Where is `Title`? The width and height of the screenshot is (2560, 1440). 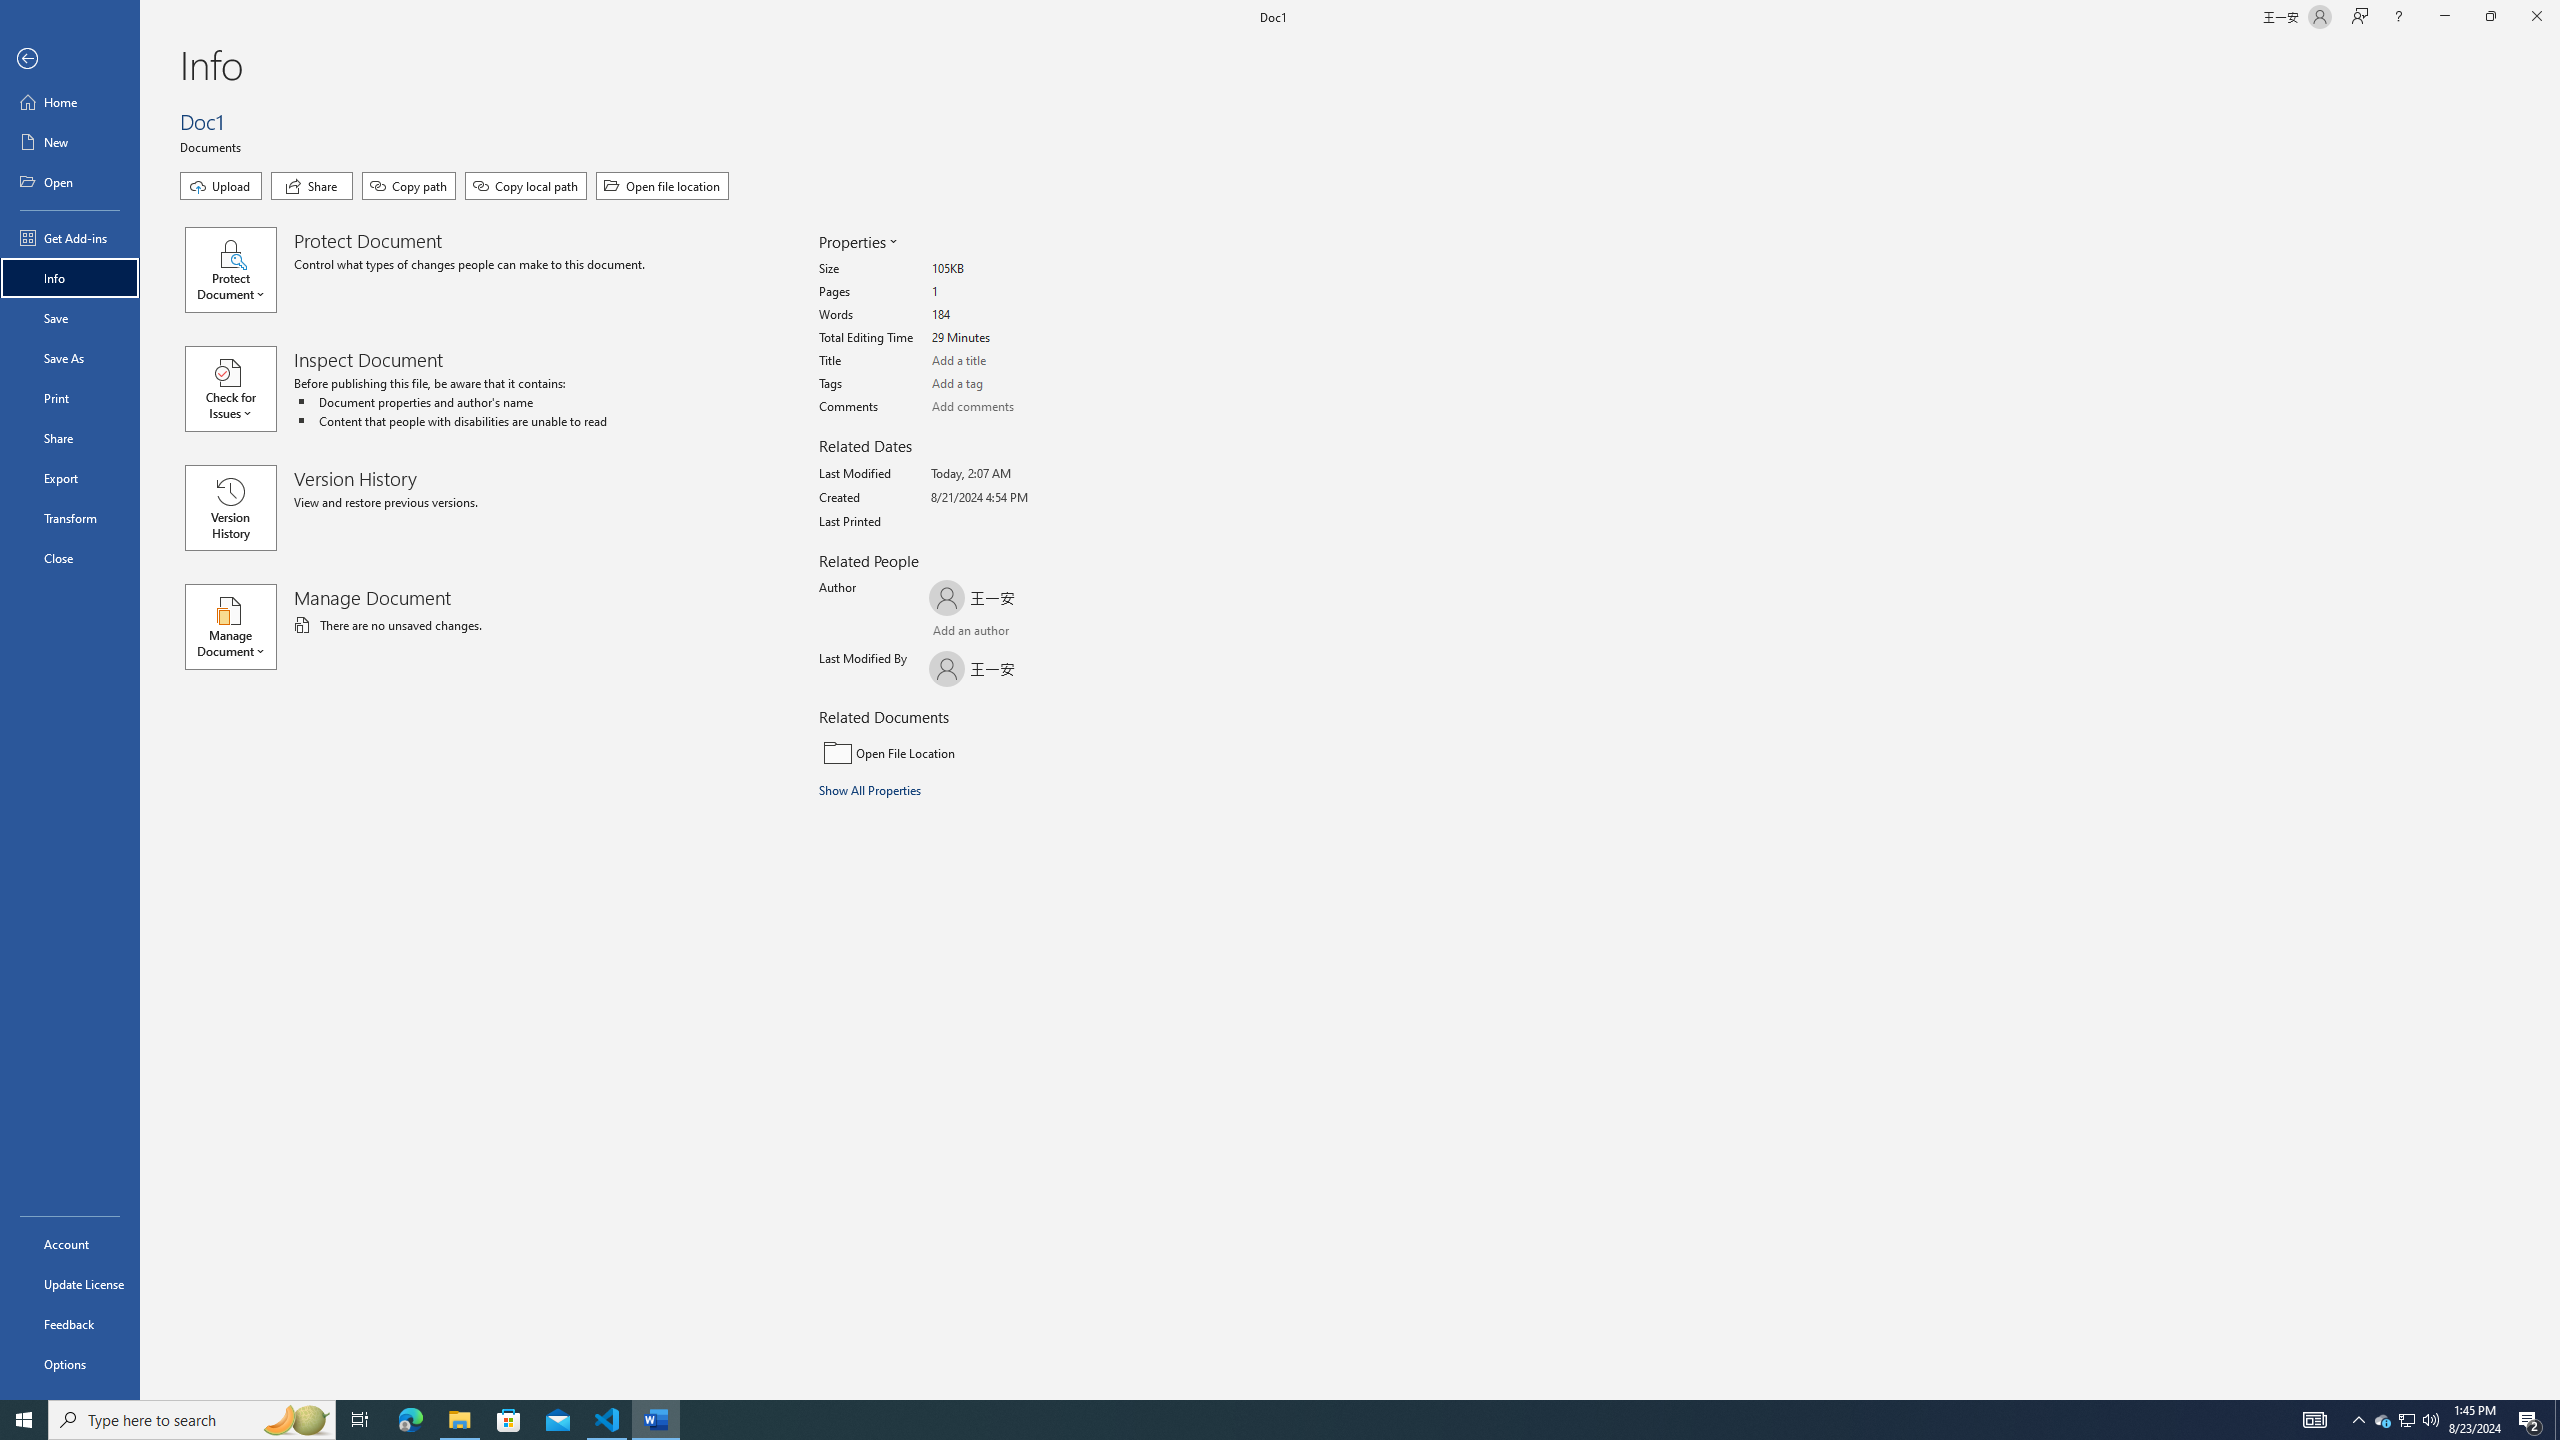 Title is located at coordinates (1007, 361).